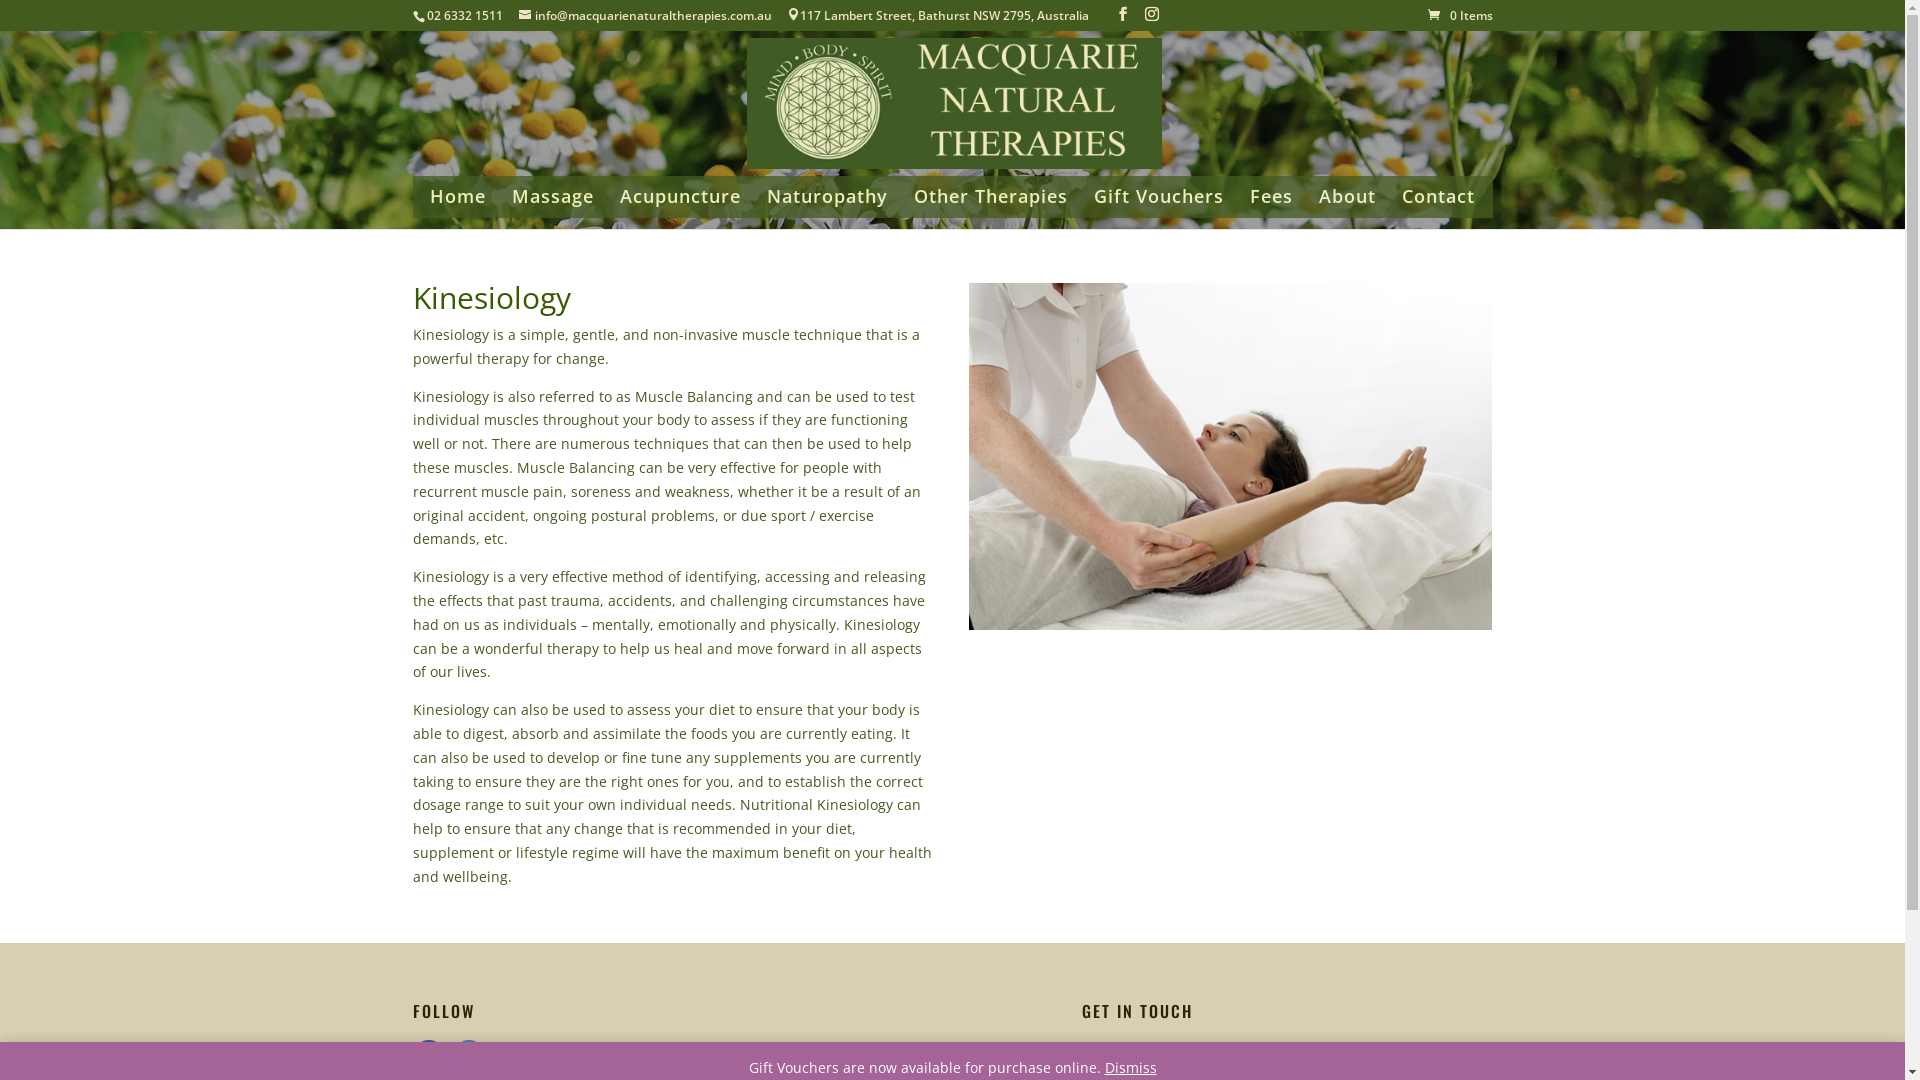 This screenshot has width=1920, height=1080. What do you see at coordinates (680, 204) in the screenshot?
I see `Acupuncture` at bounding box center [680, 204].